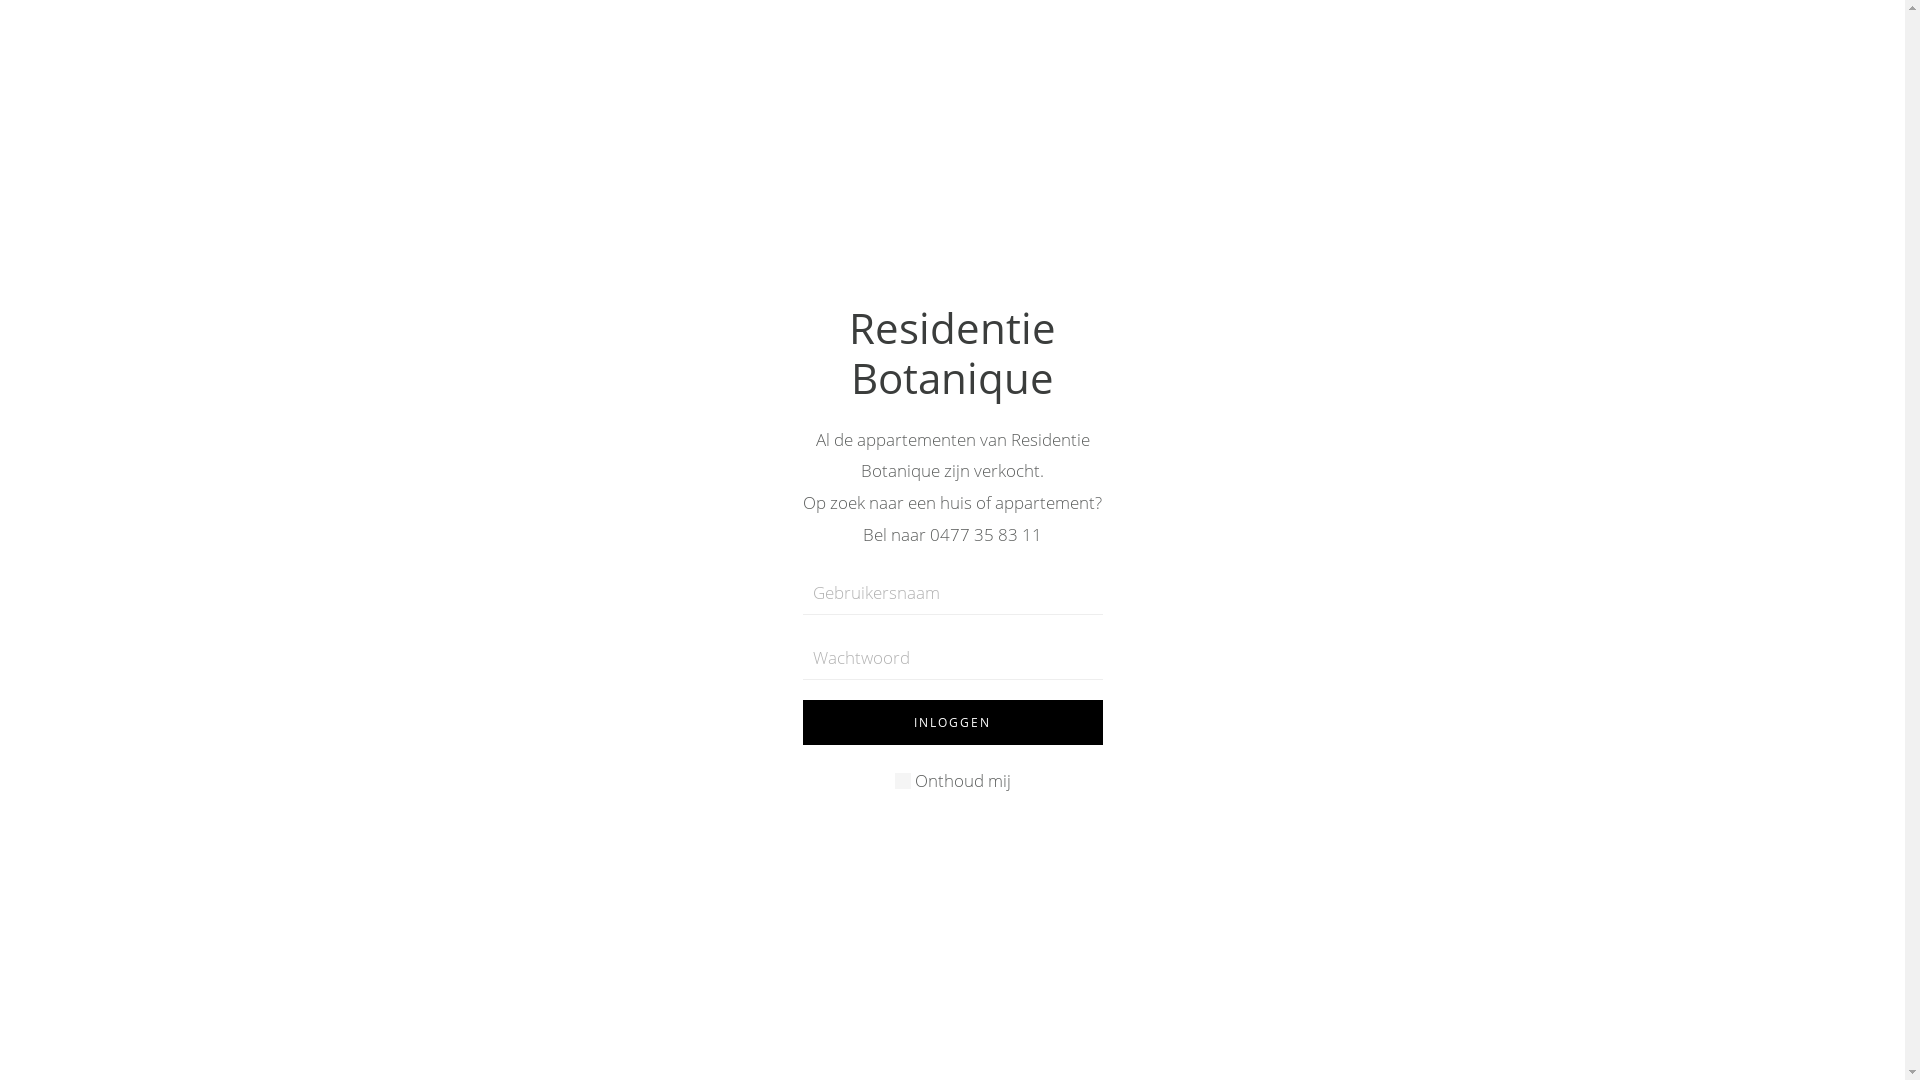 The height and width of the screenshot is (1080, 1920). What do you see at coordinates (952, 722) in the screenshot?
I see `INLOGGEN` at bounding box center [952, 722].